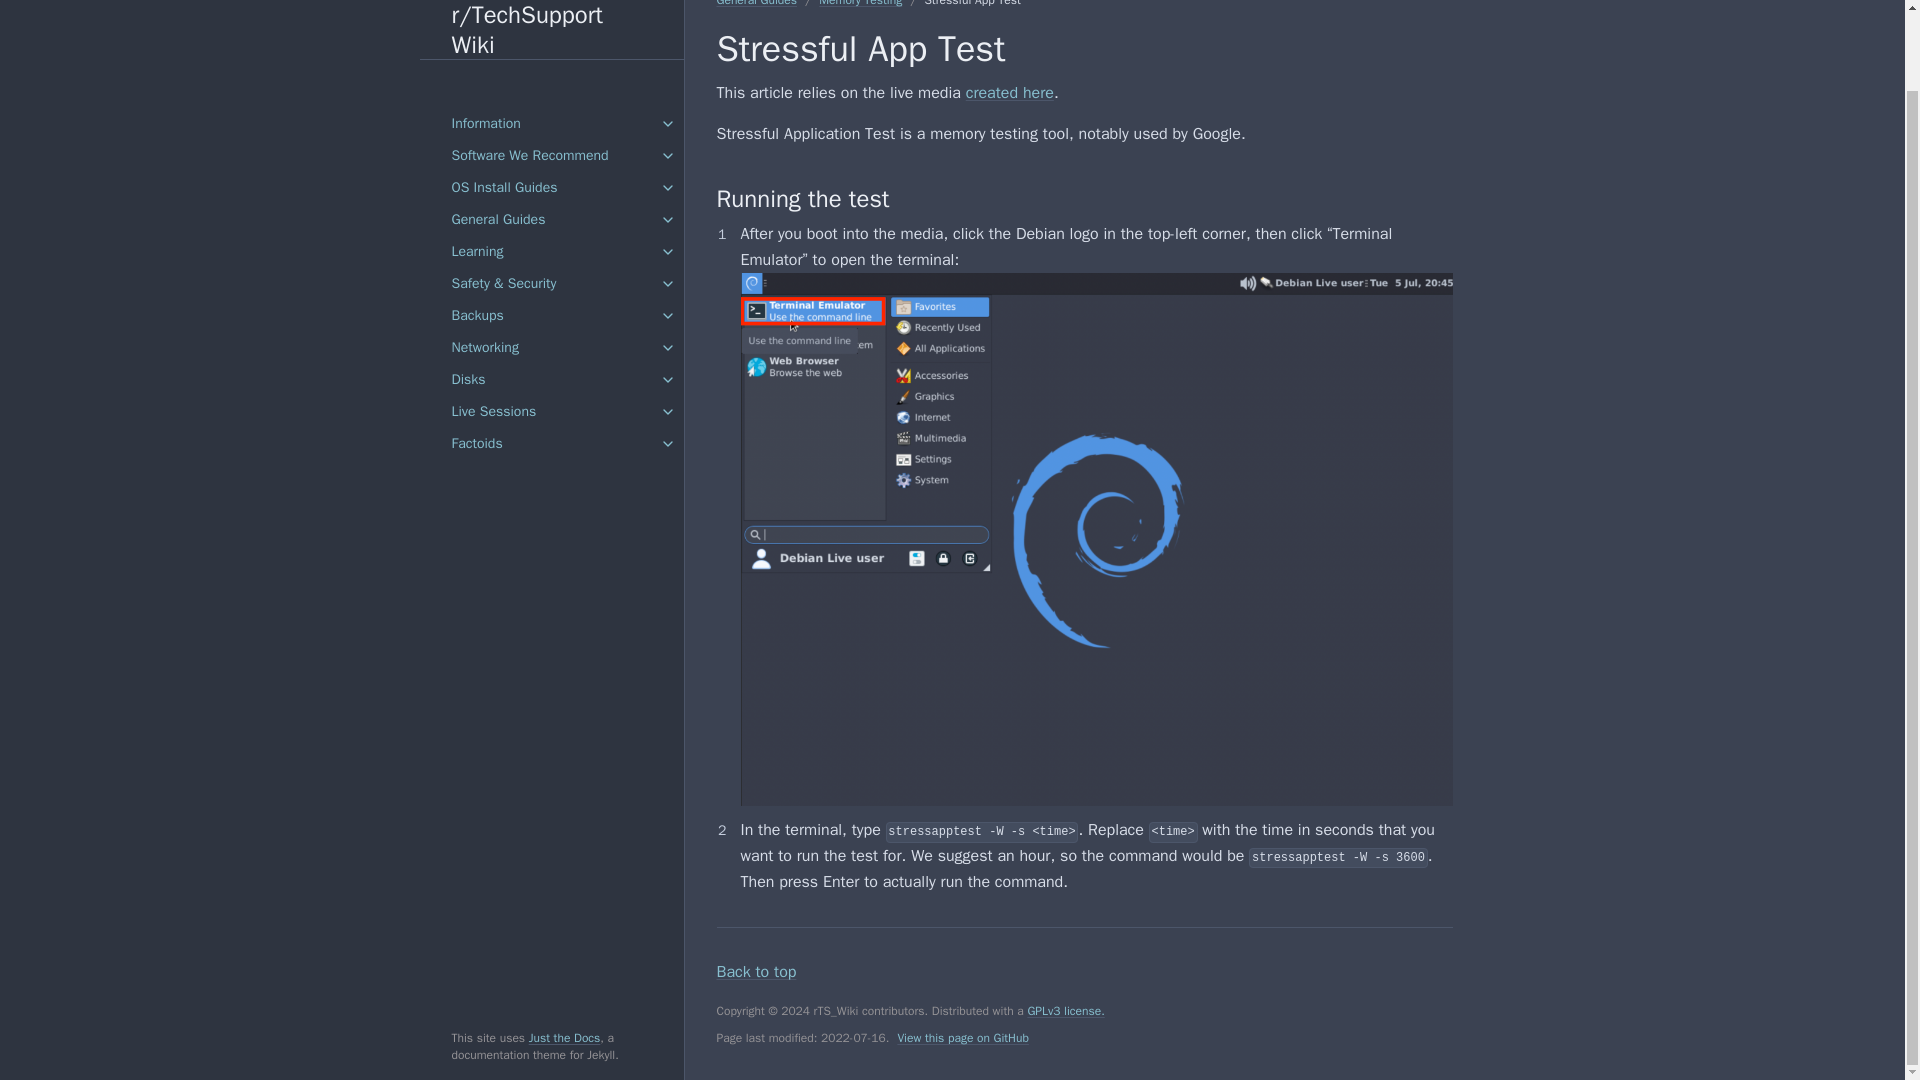 The image size is (1920, 1080). I want to click on OS Install Guides, so click(552, 103).